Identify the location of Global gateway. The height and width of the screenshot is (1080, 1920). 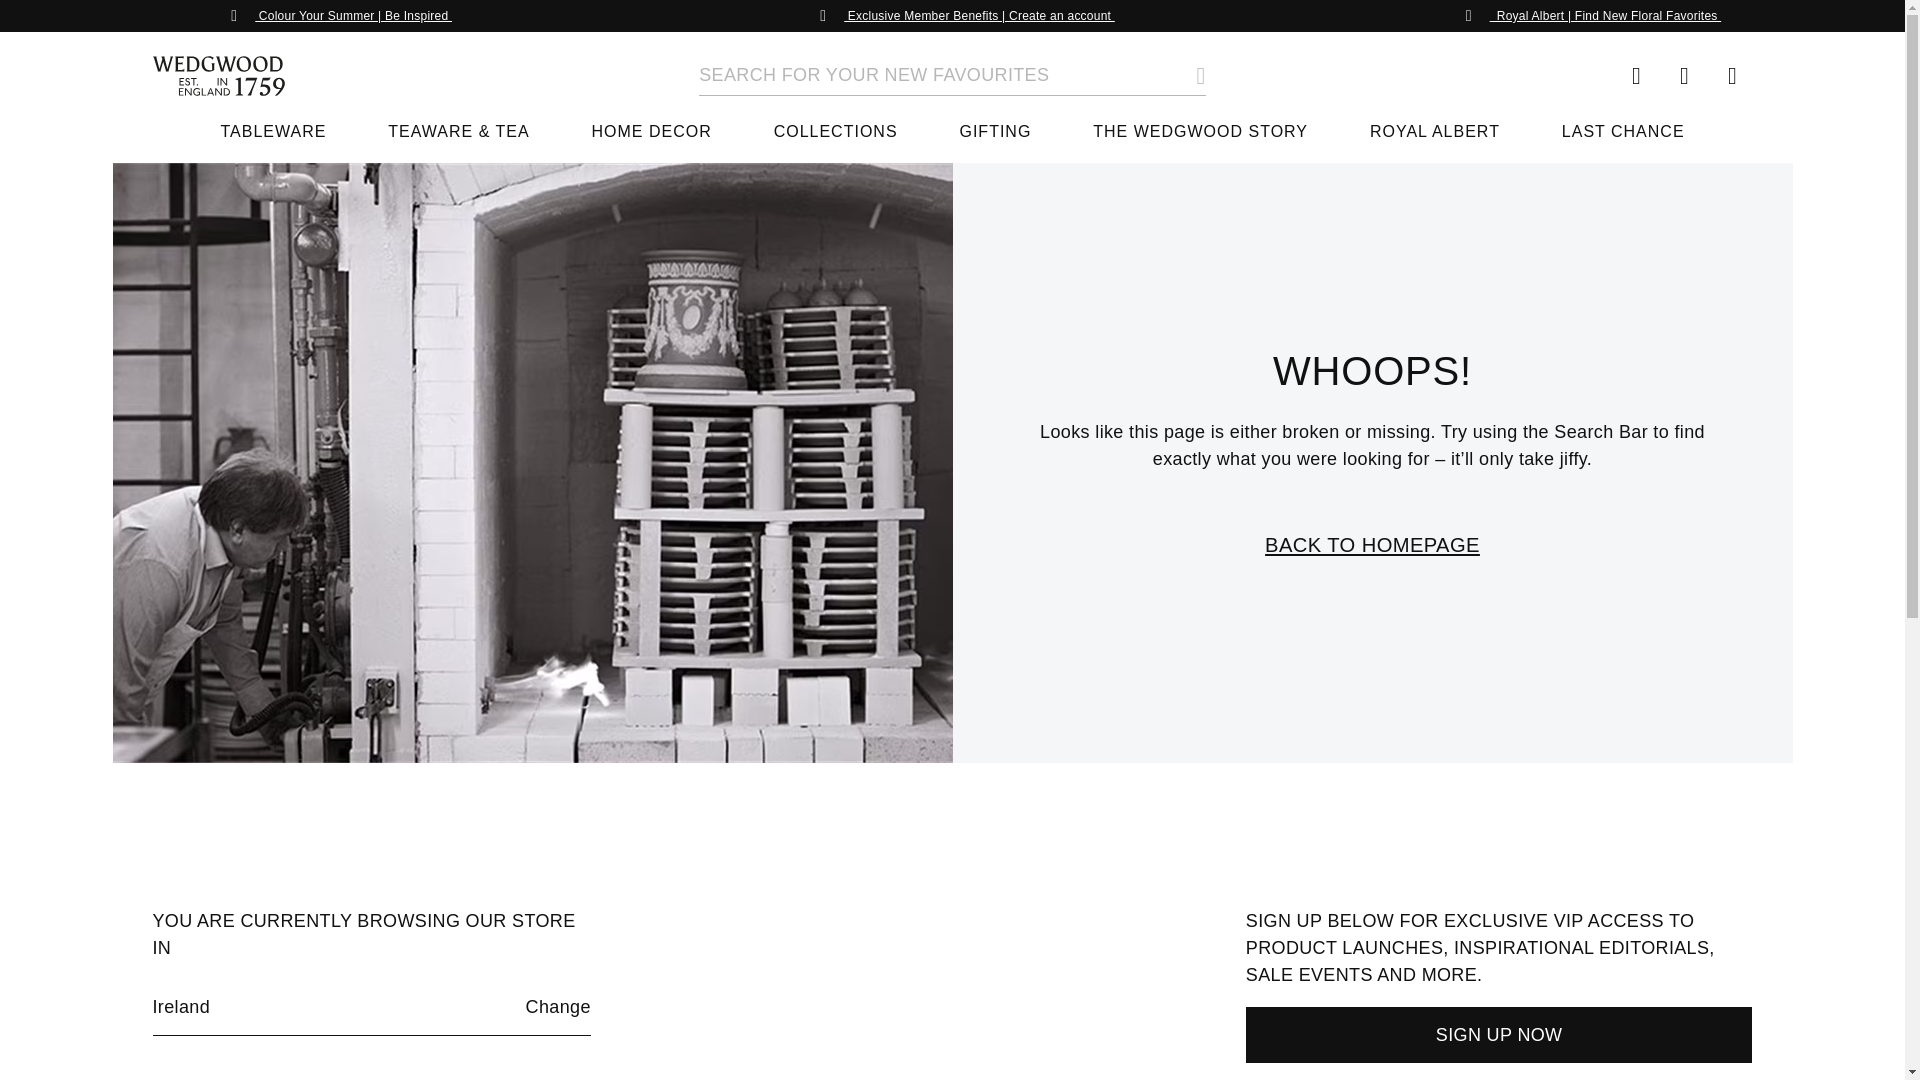
(1636, 76).